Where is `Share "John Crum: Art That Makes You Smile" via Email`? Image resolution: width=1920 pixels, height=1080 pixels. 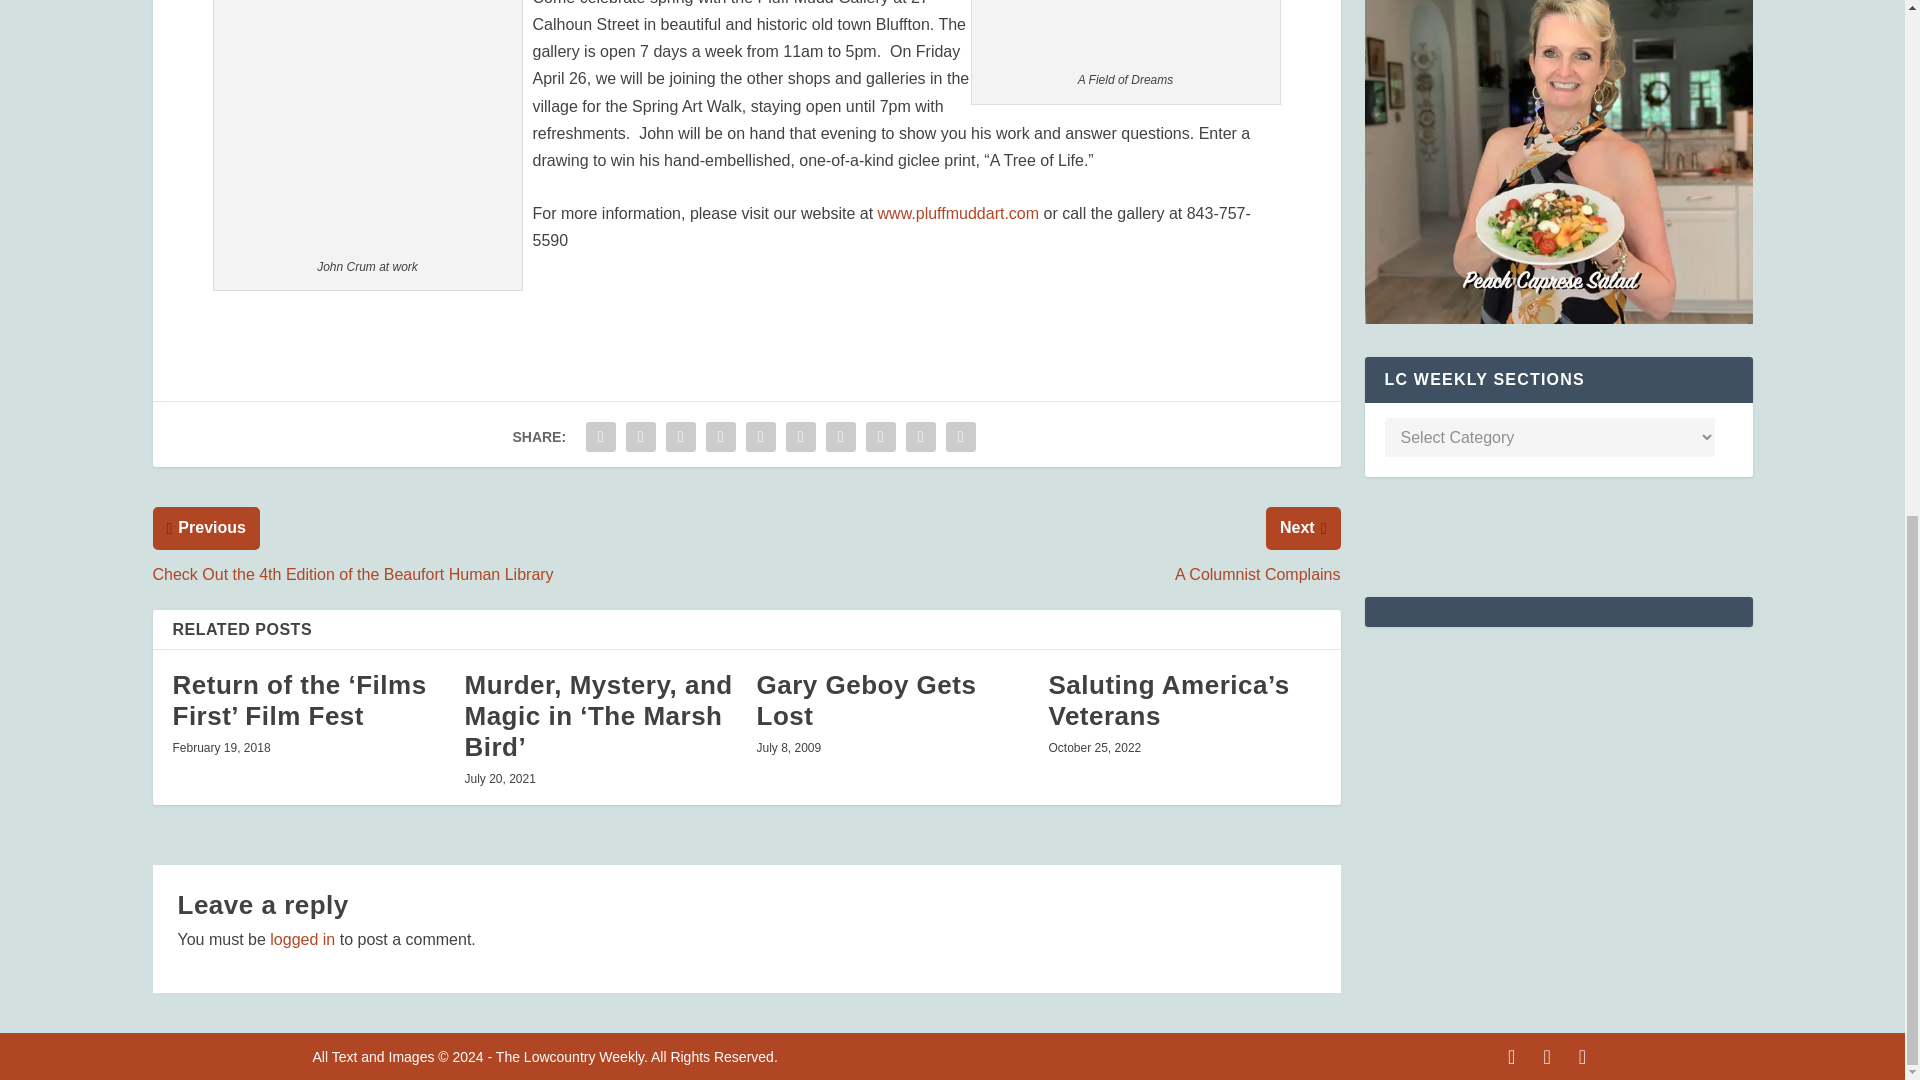 Share "John Crum: Art That Makes You Smile" via Email is located at coordinates (920, 436).